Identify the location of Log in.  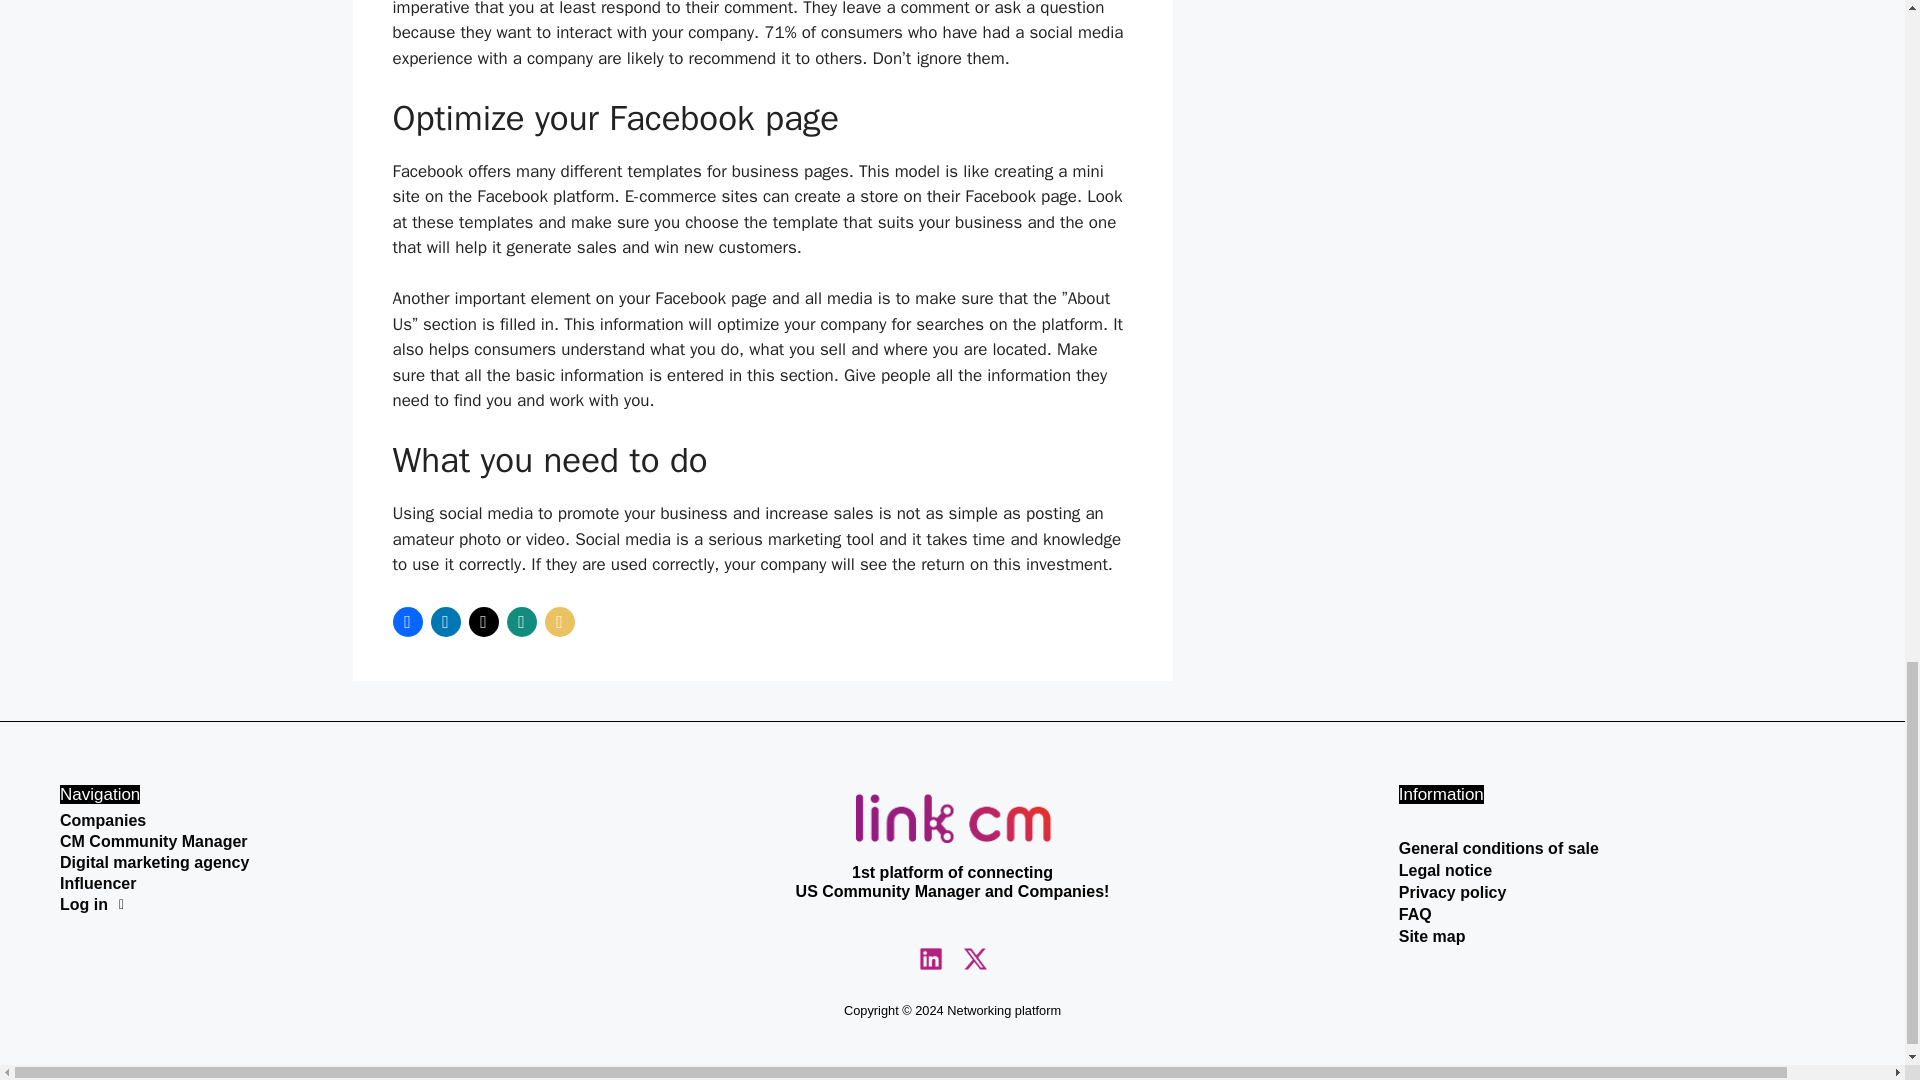
(282, 904).